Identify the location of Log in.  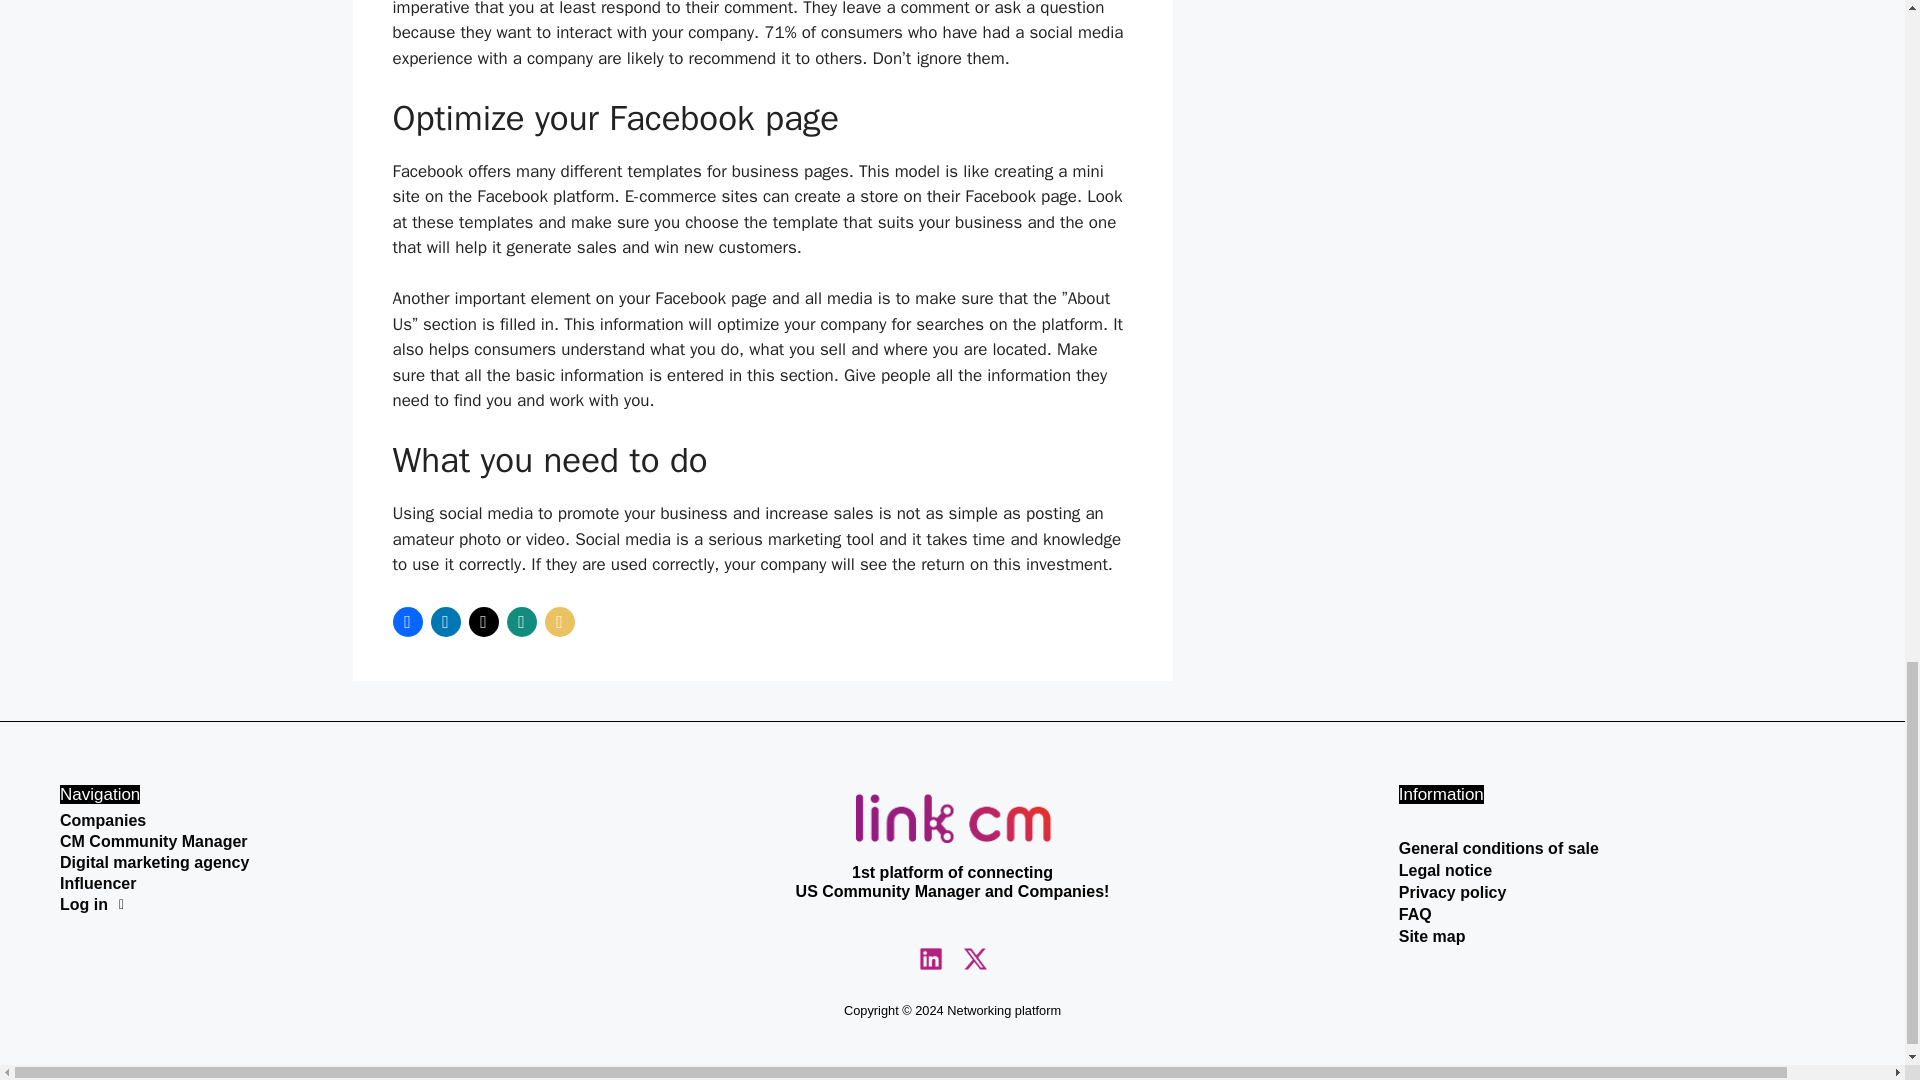
(282, 904).